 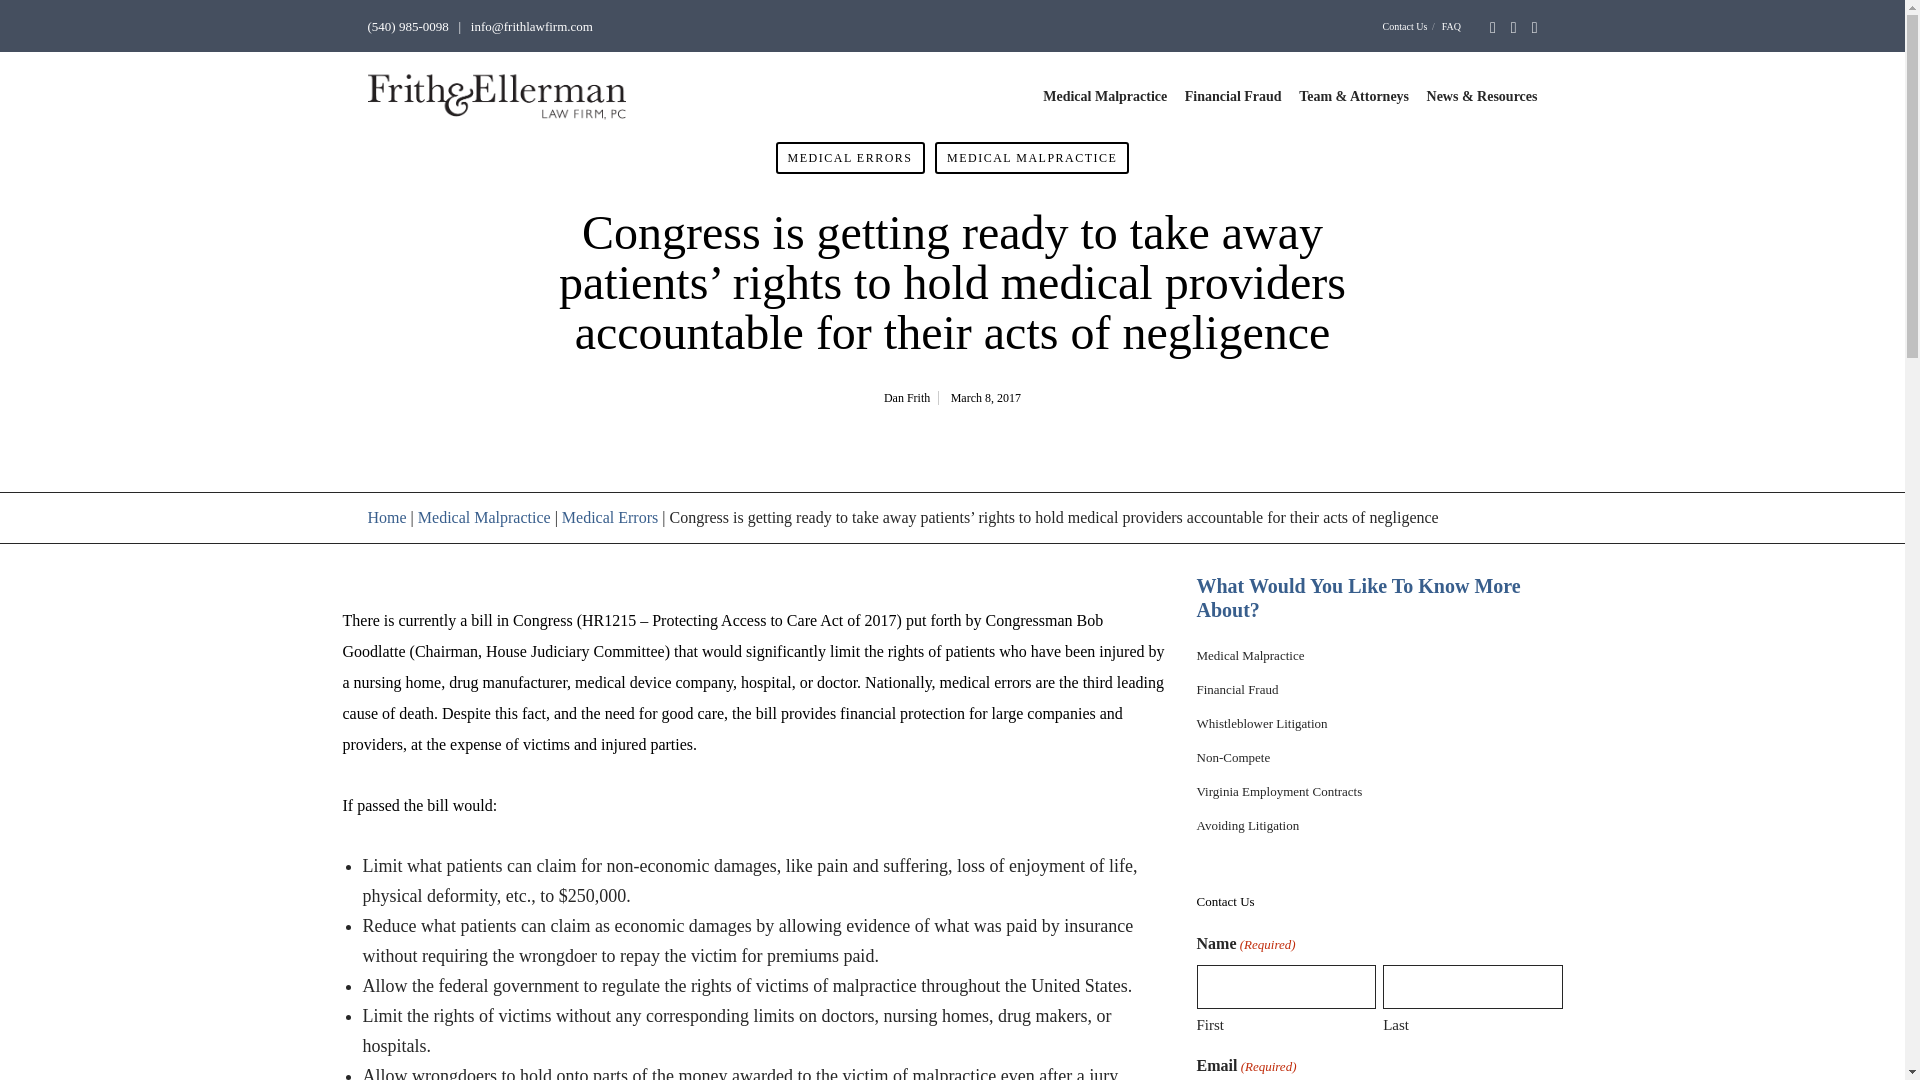 What do you see at coordinates (1237, 688) in the screenshot?
I see `Financial Fraud` at bounding box center [1237, 688].